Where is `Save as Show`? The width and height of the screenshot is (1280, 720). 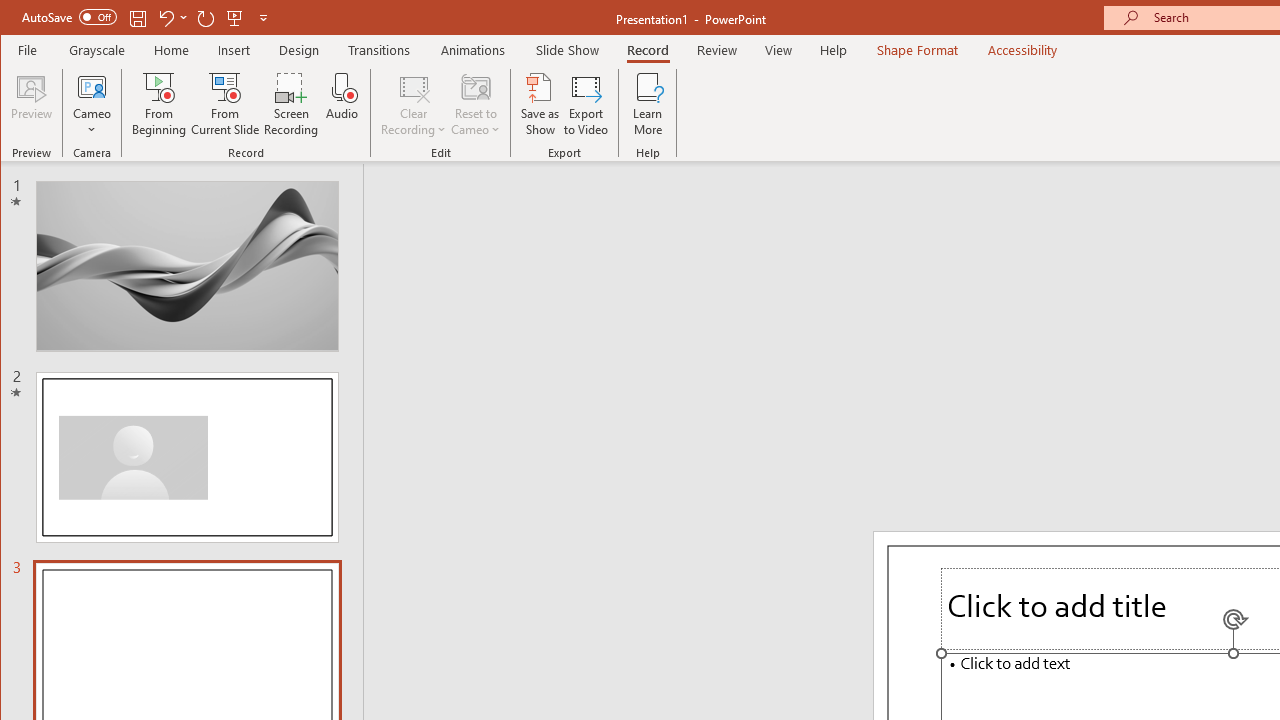 Save as Show is located at coordinates (540, 104).